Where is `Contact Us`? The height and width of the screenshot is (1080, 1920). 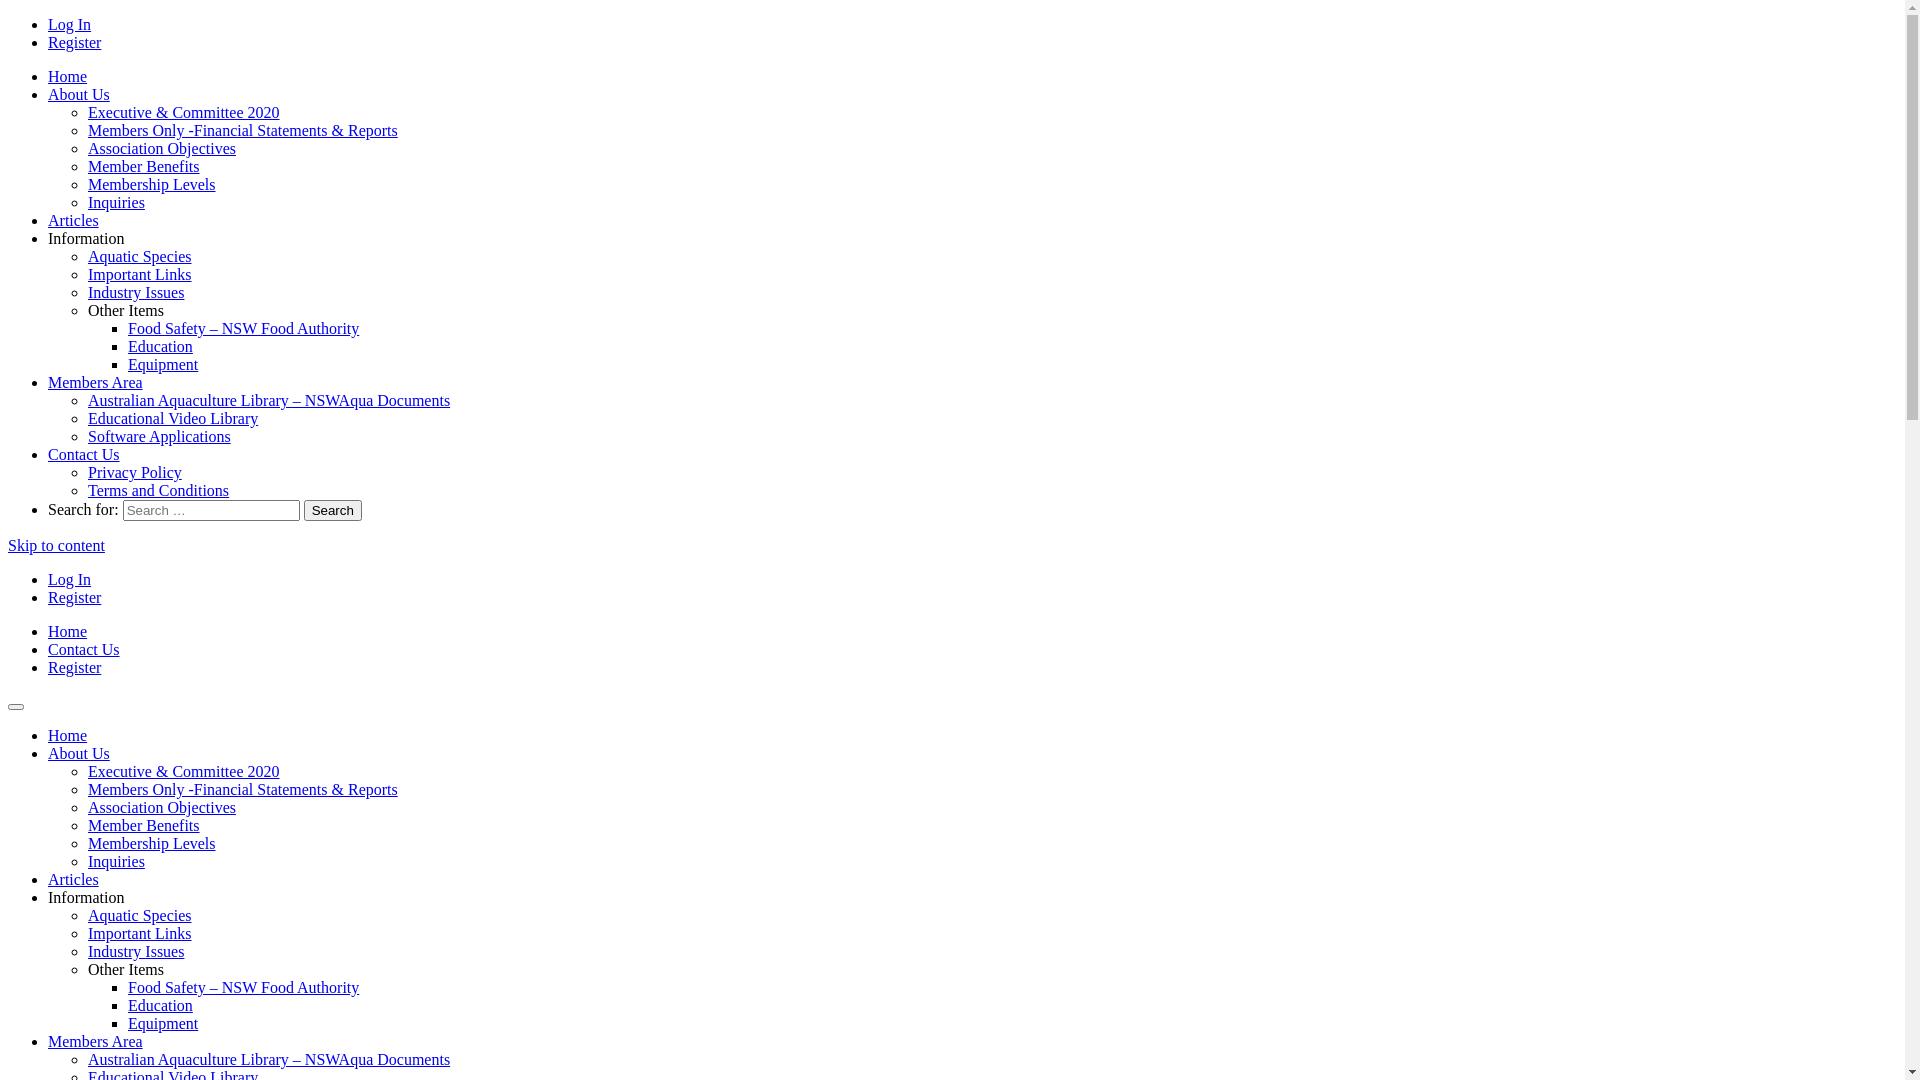
Contact Us is located at coordinates (84, 650).